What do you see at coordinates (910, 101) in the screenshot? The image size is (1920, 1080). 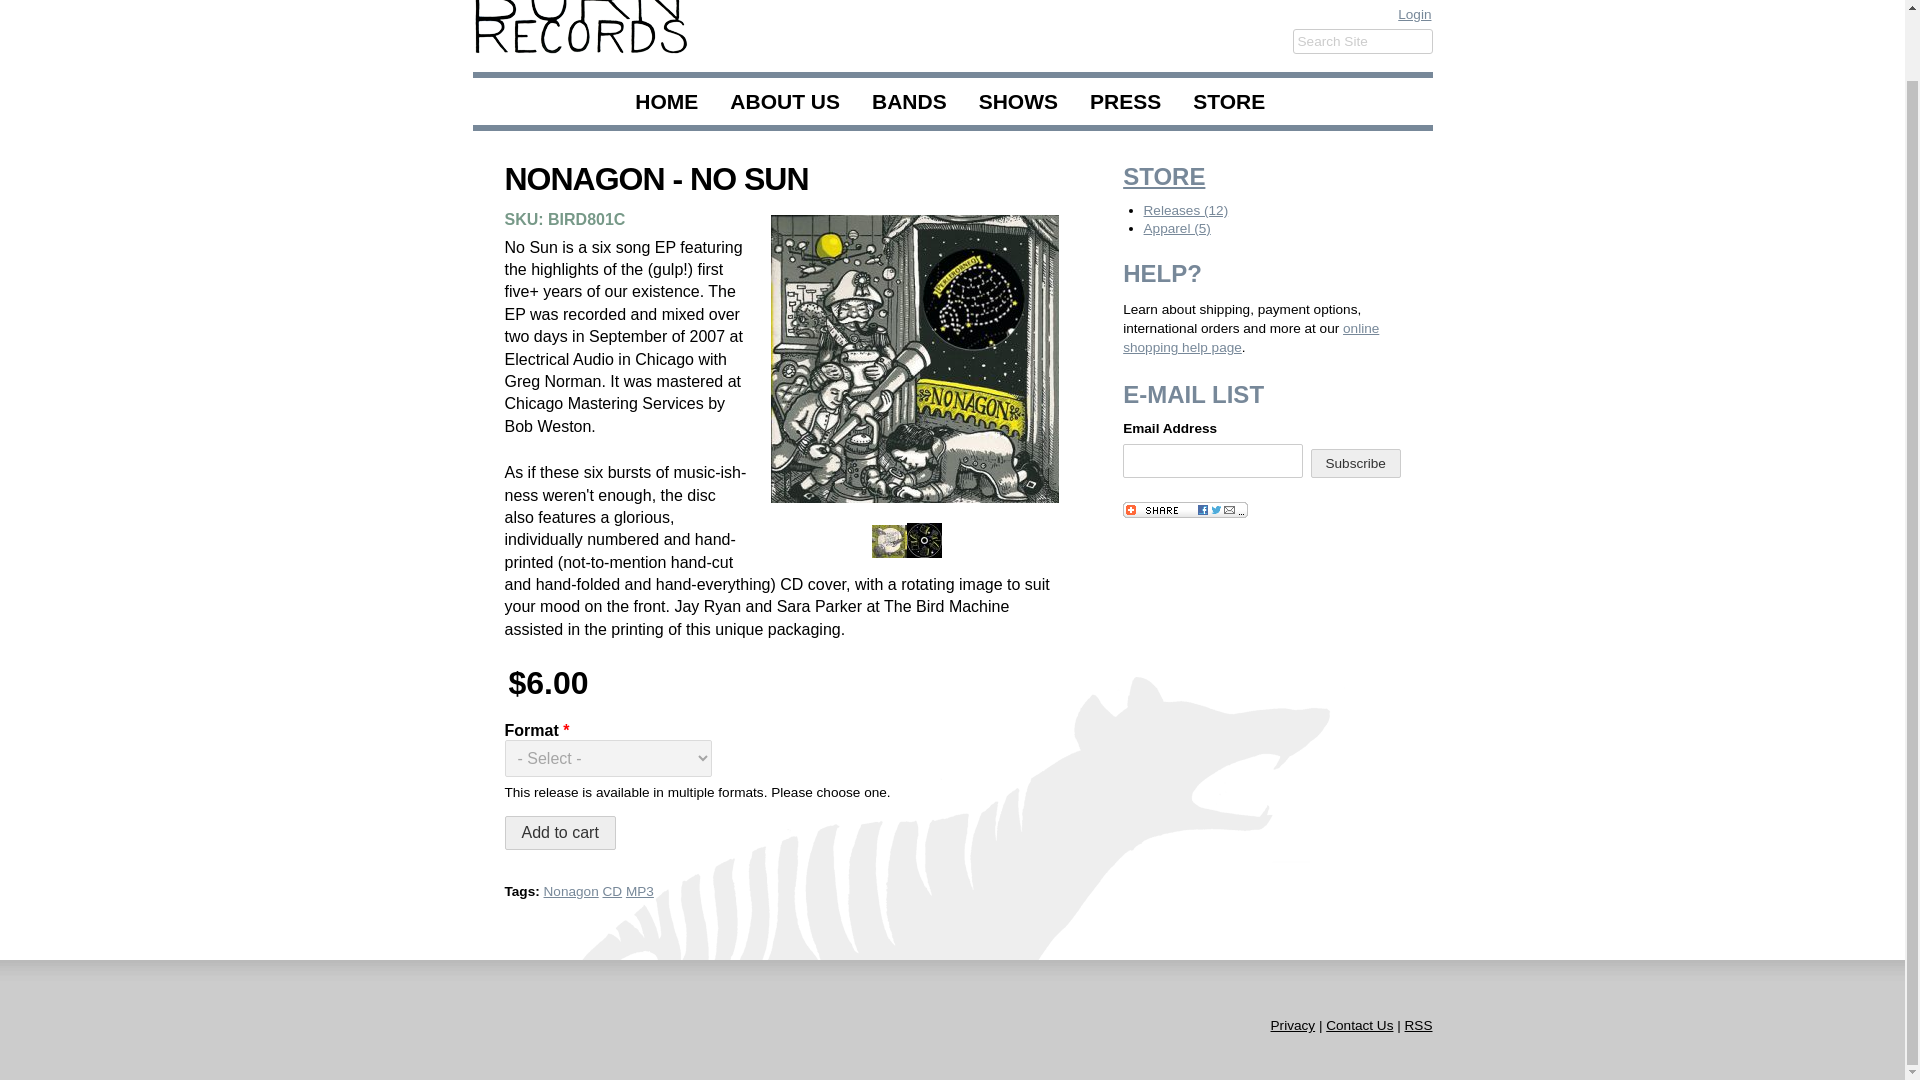 I see `BANDS` at bounding box center [910, 101].